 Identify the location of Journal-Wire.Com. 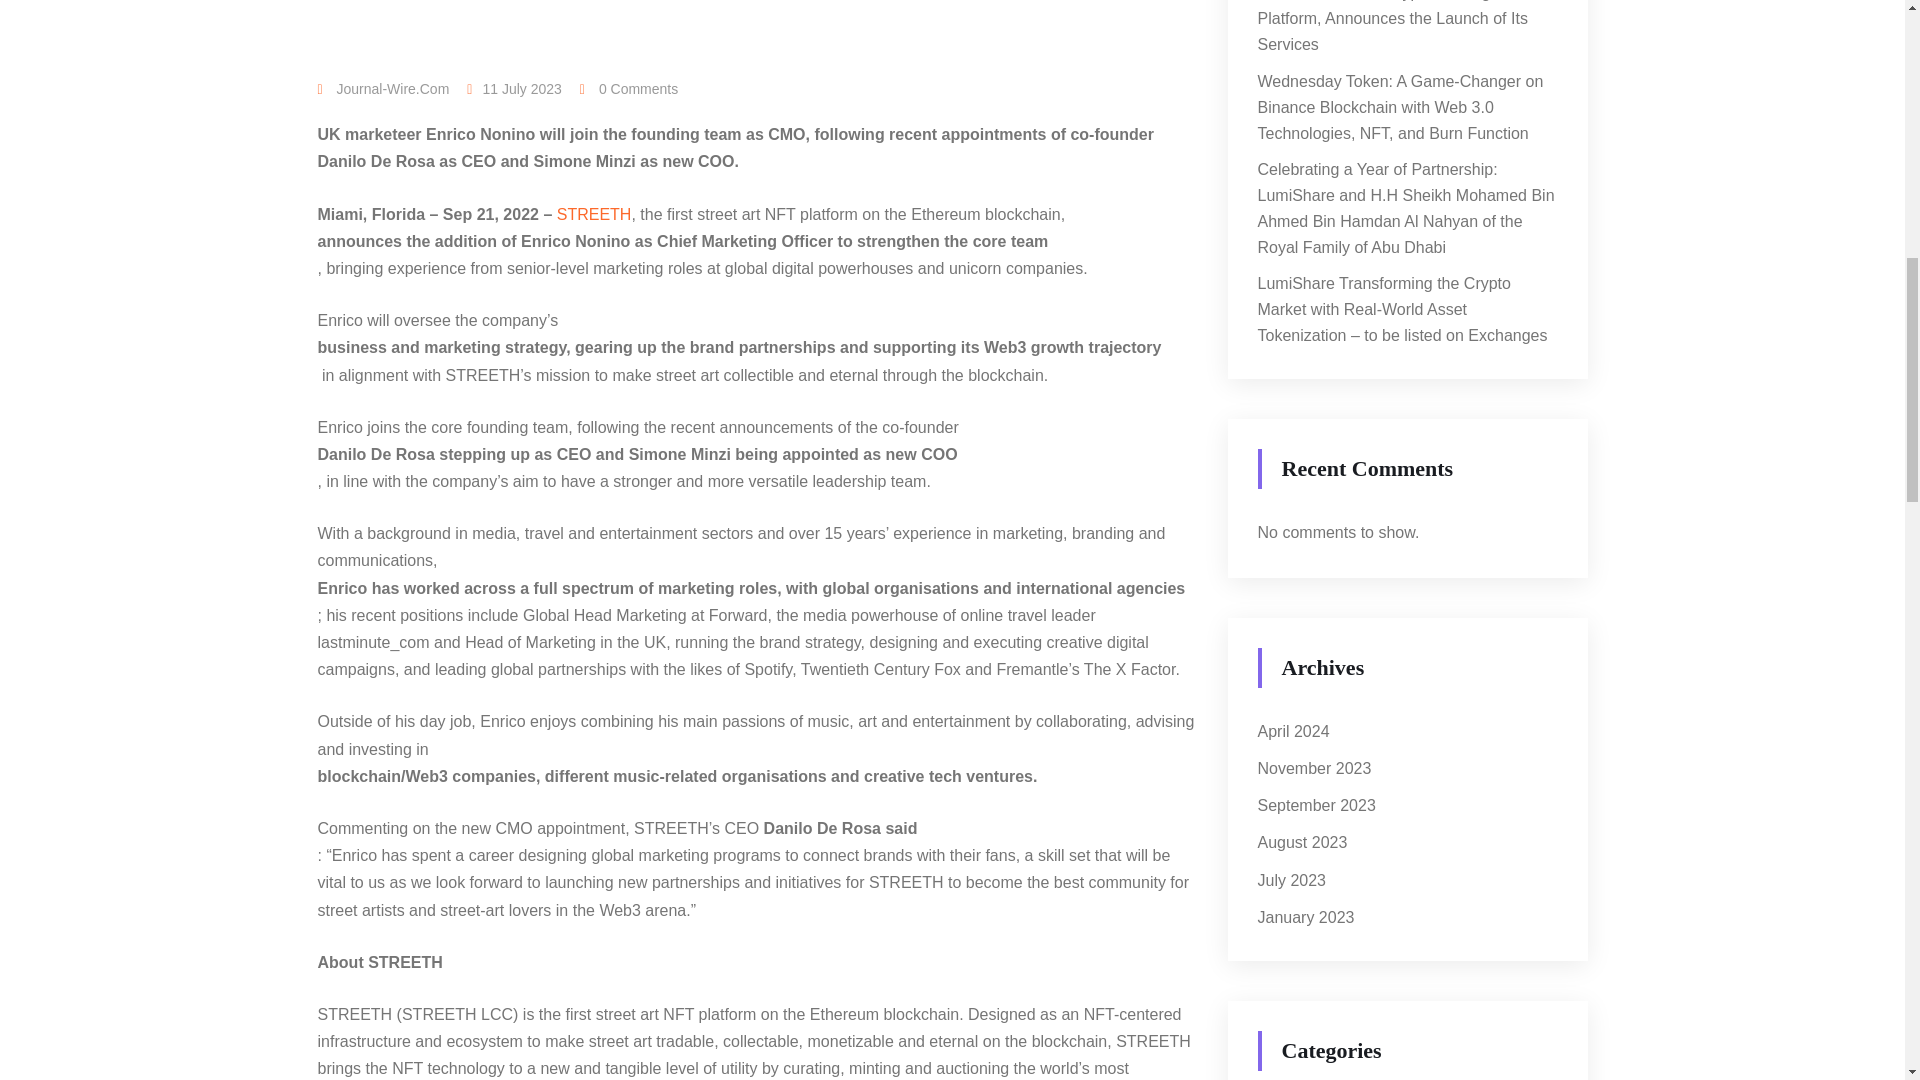
(384, 89).